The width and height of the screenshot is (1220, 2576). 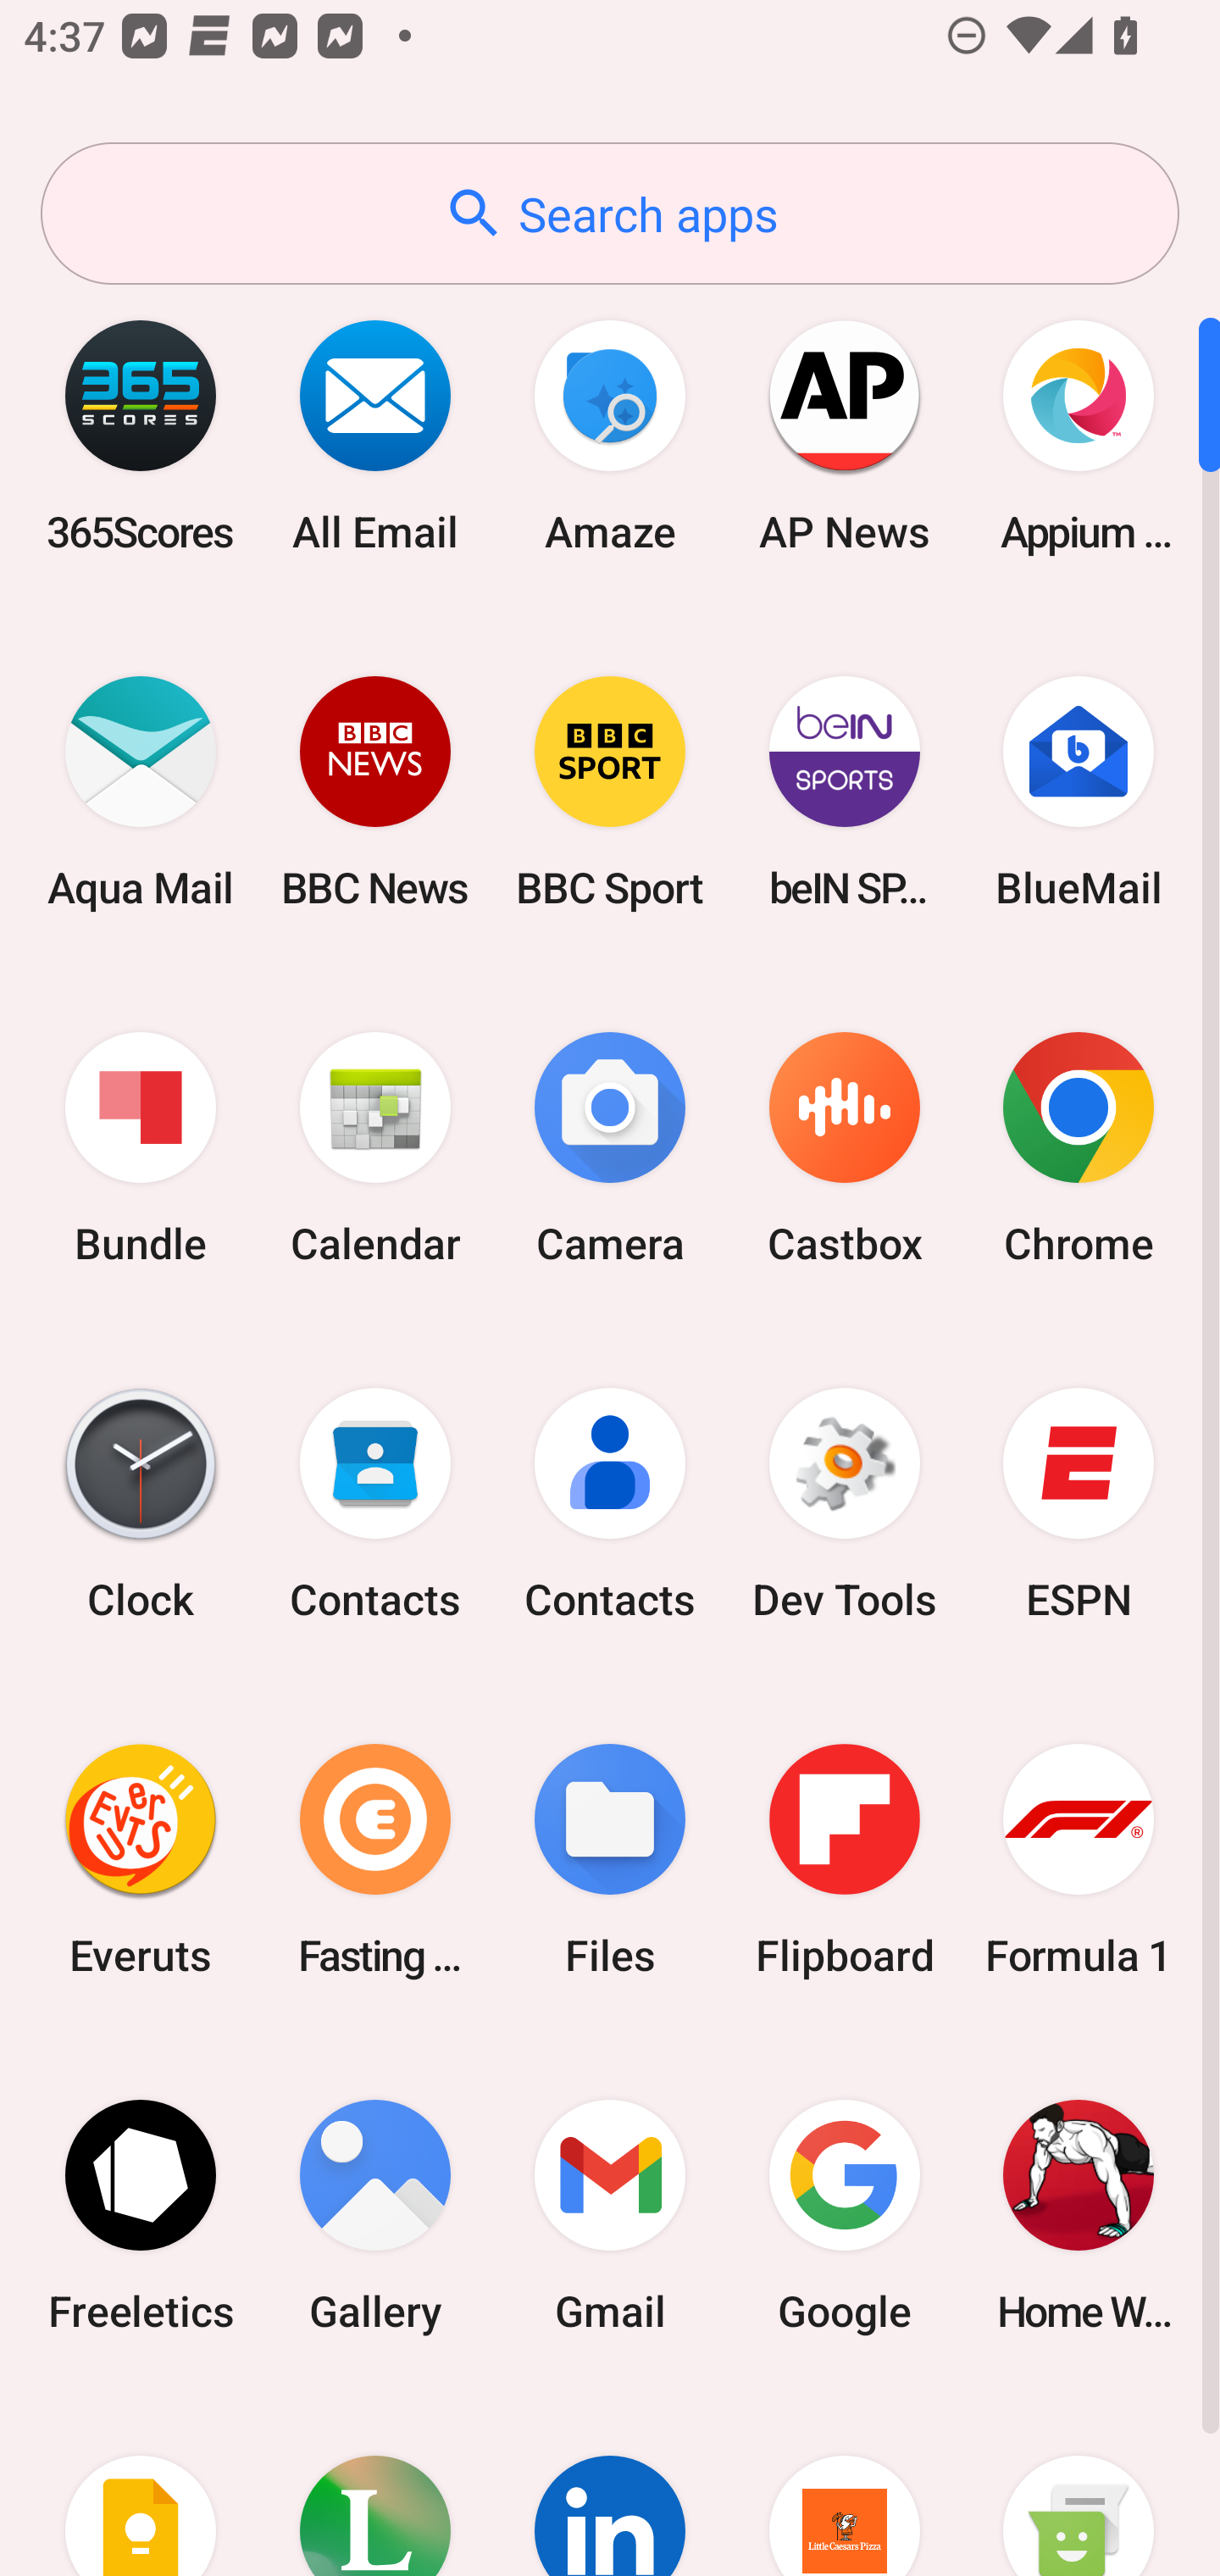 I want to click on Appium Settings, so click(x=1079, y=436).